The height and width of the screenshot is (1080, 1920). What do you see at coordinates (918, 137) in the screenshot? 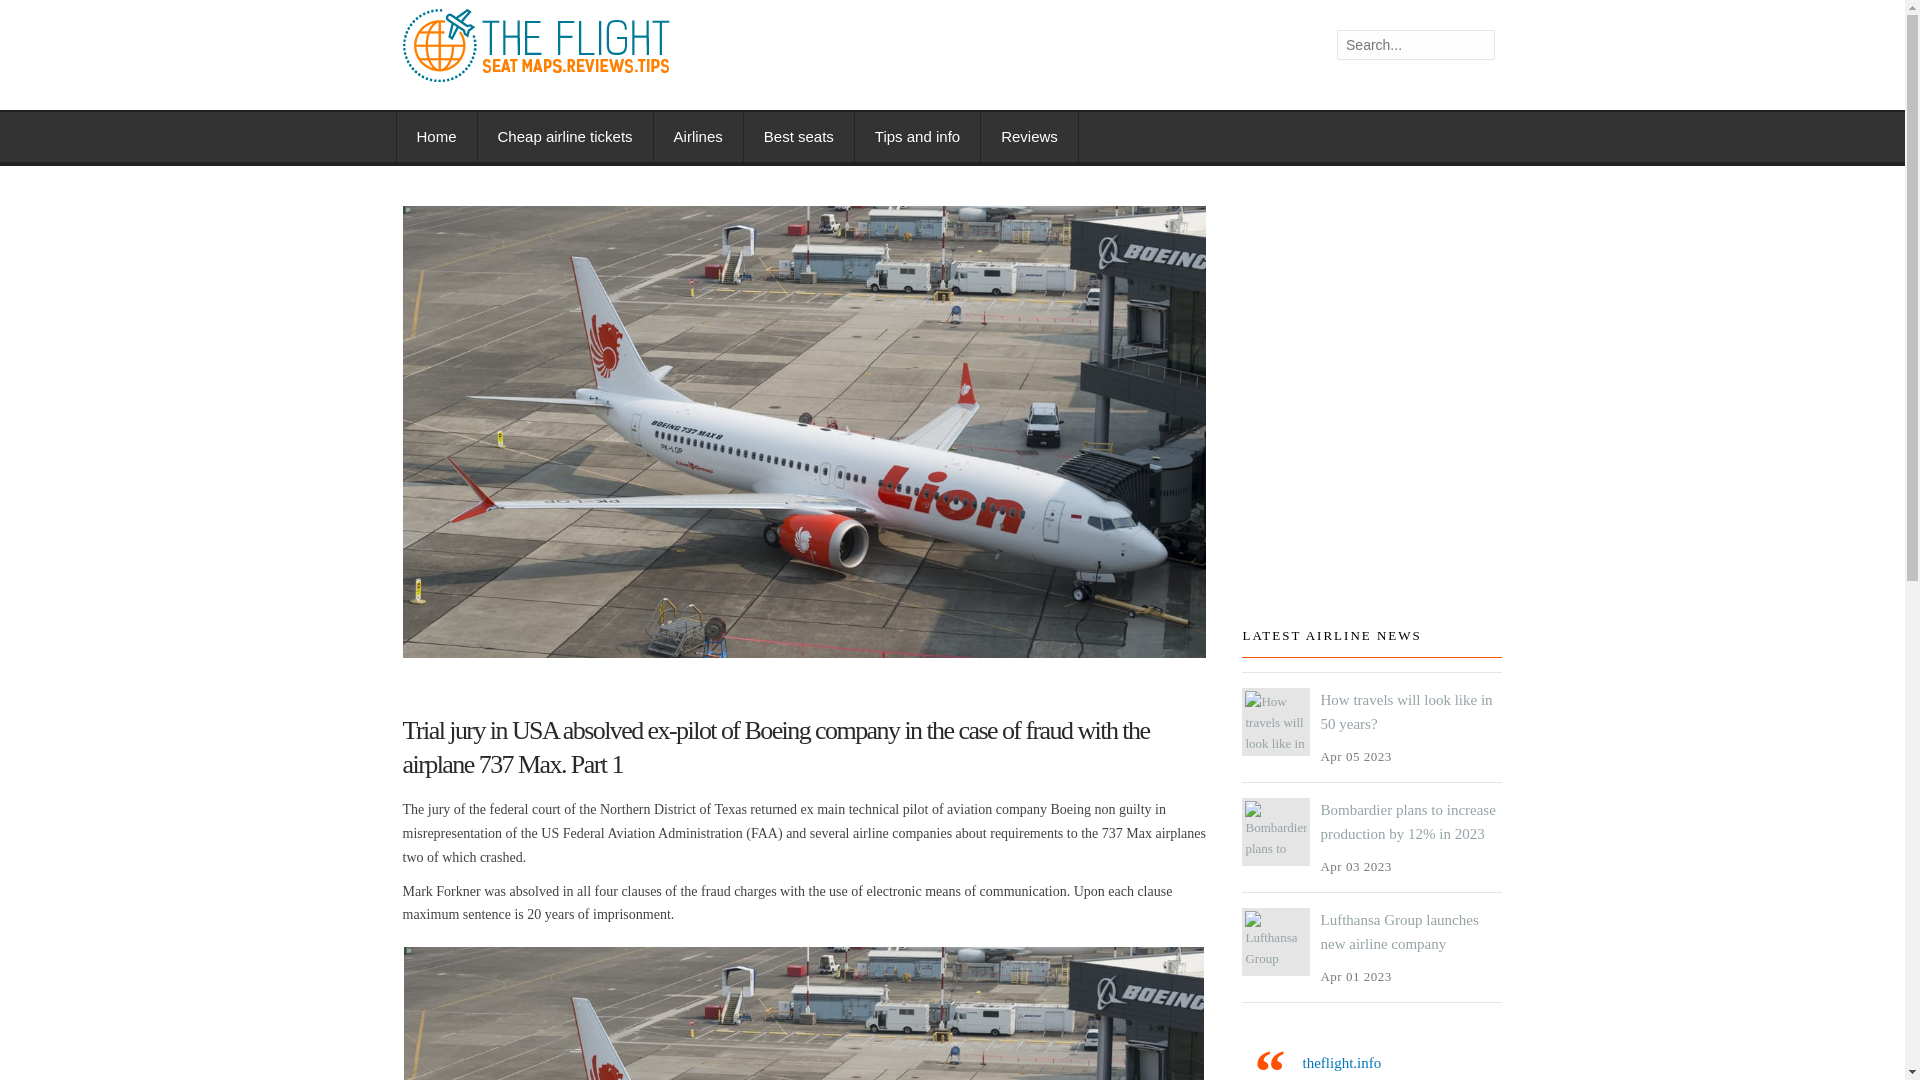
I see `Tips and info` at bounding box center [918, 137].